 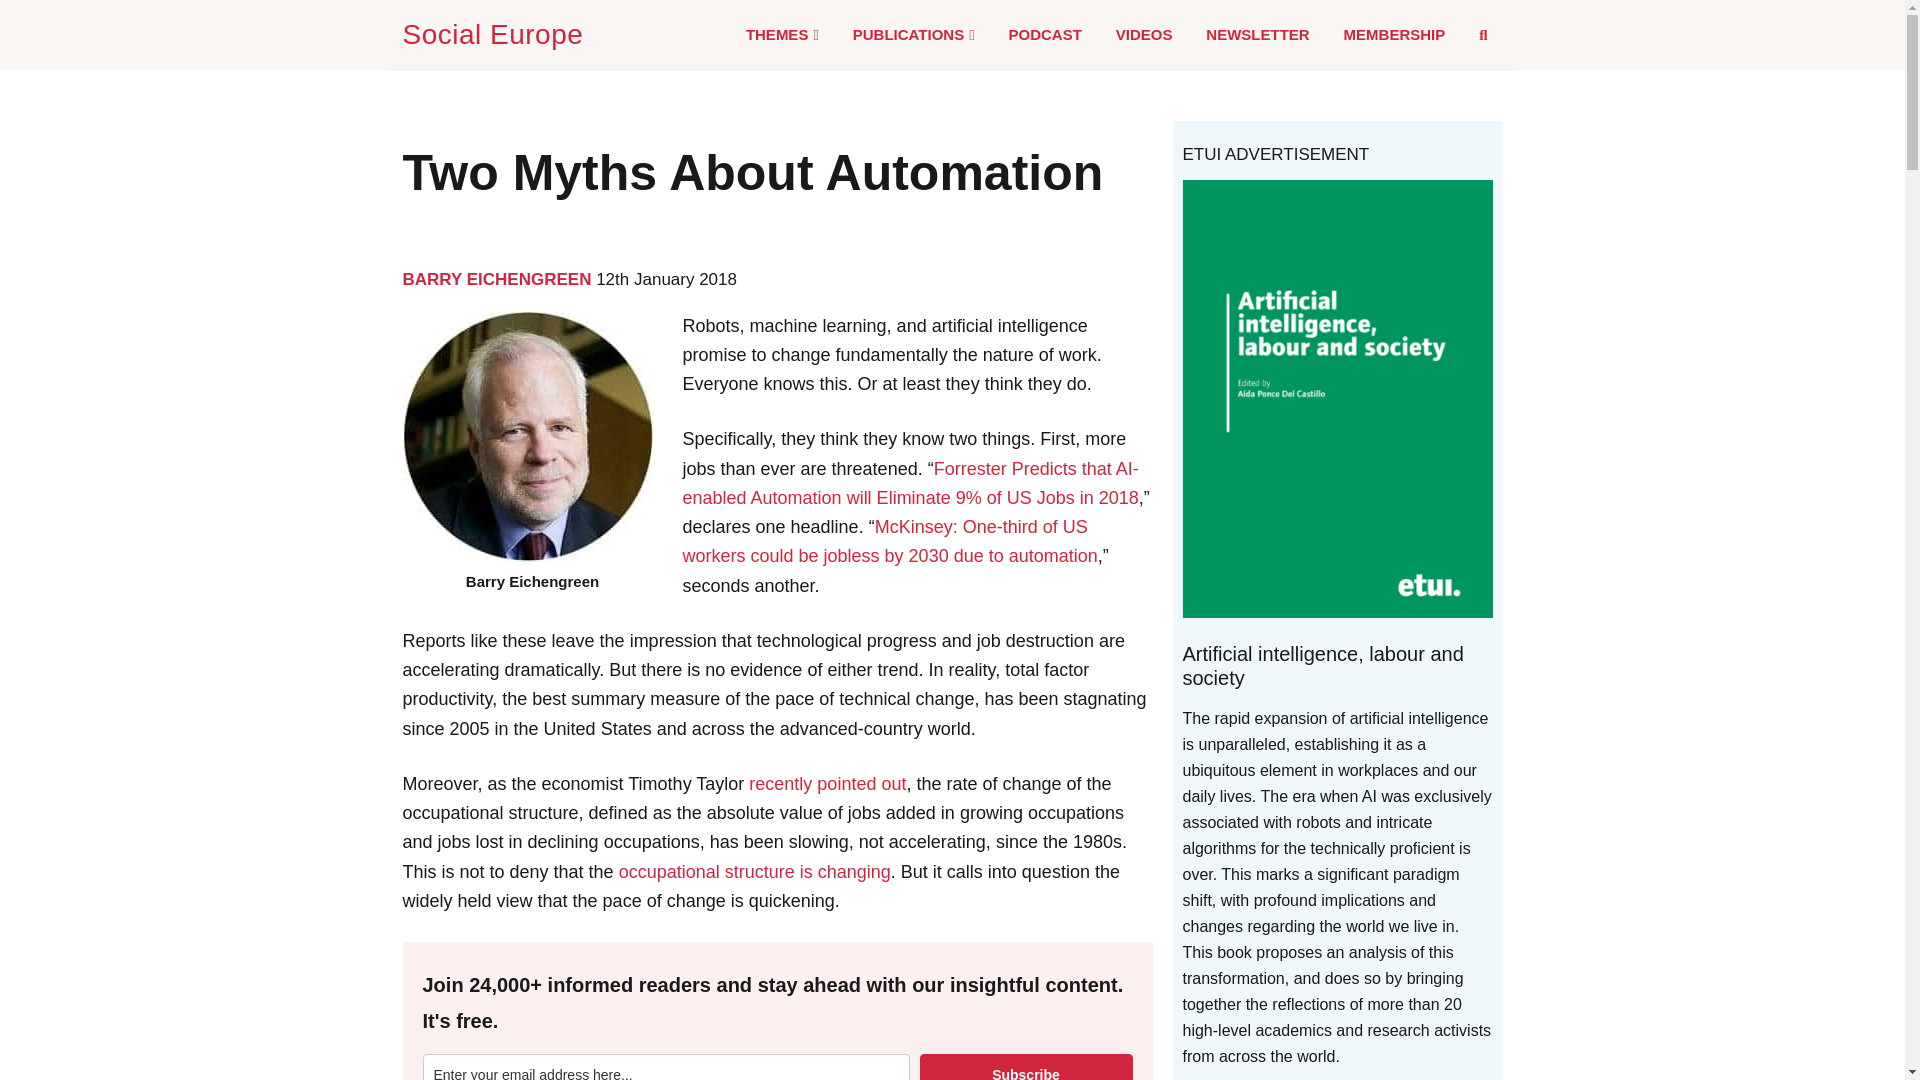 What do you see at coordinates (1144, 34) in the screenshot?
I see `VIDEOS` at bounding box center [1144, 34].